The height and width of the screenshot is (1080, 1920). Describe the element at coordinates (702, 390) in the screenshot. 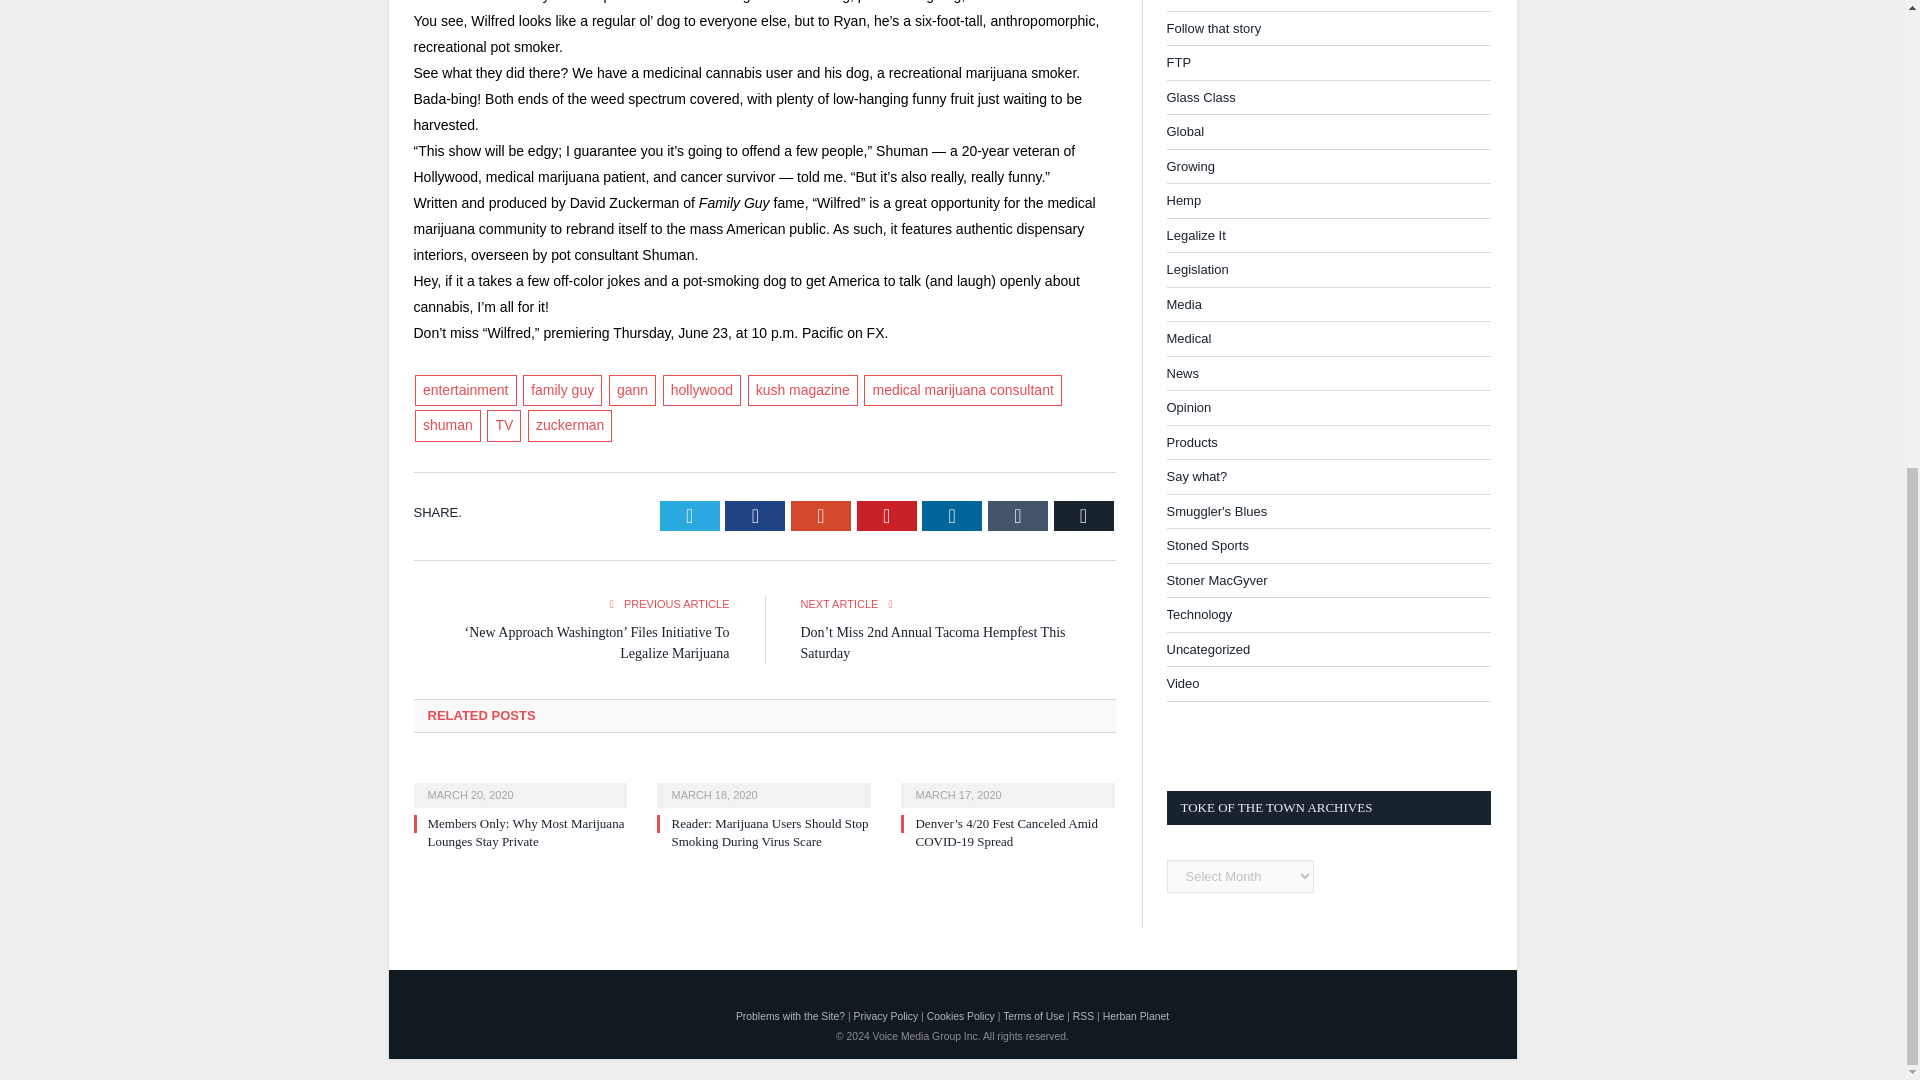

I see `hollywood` at that location.